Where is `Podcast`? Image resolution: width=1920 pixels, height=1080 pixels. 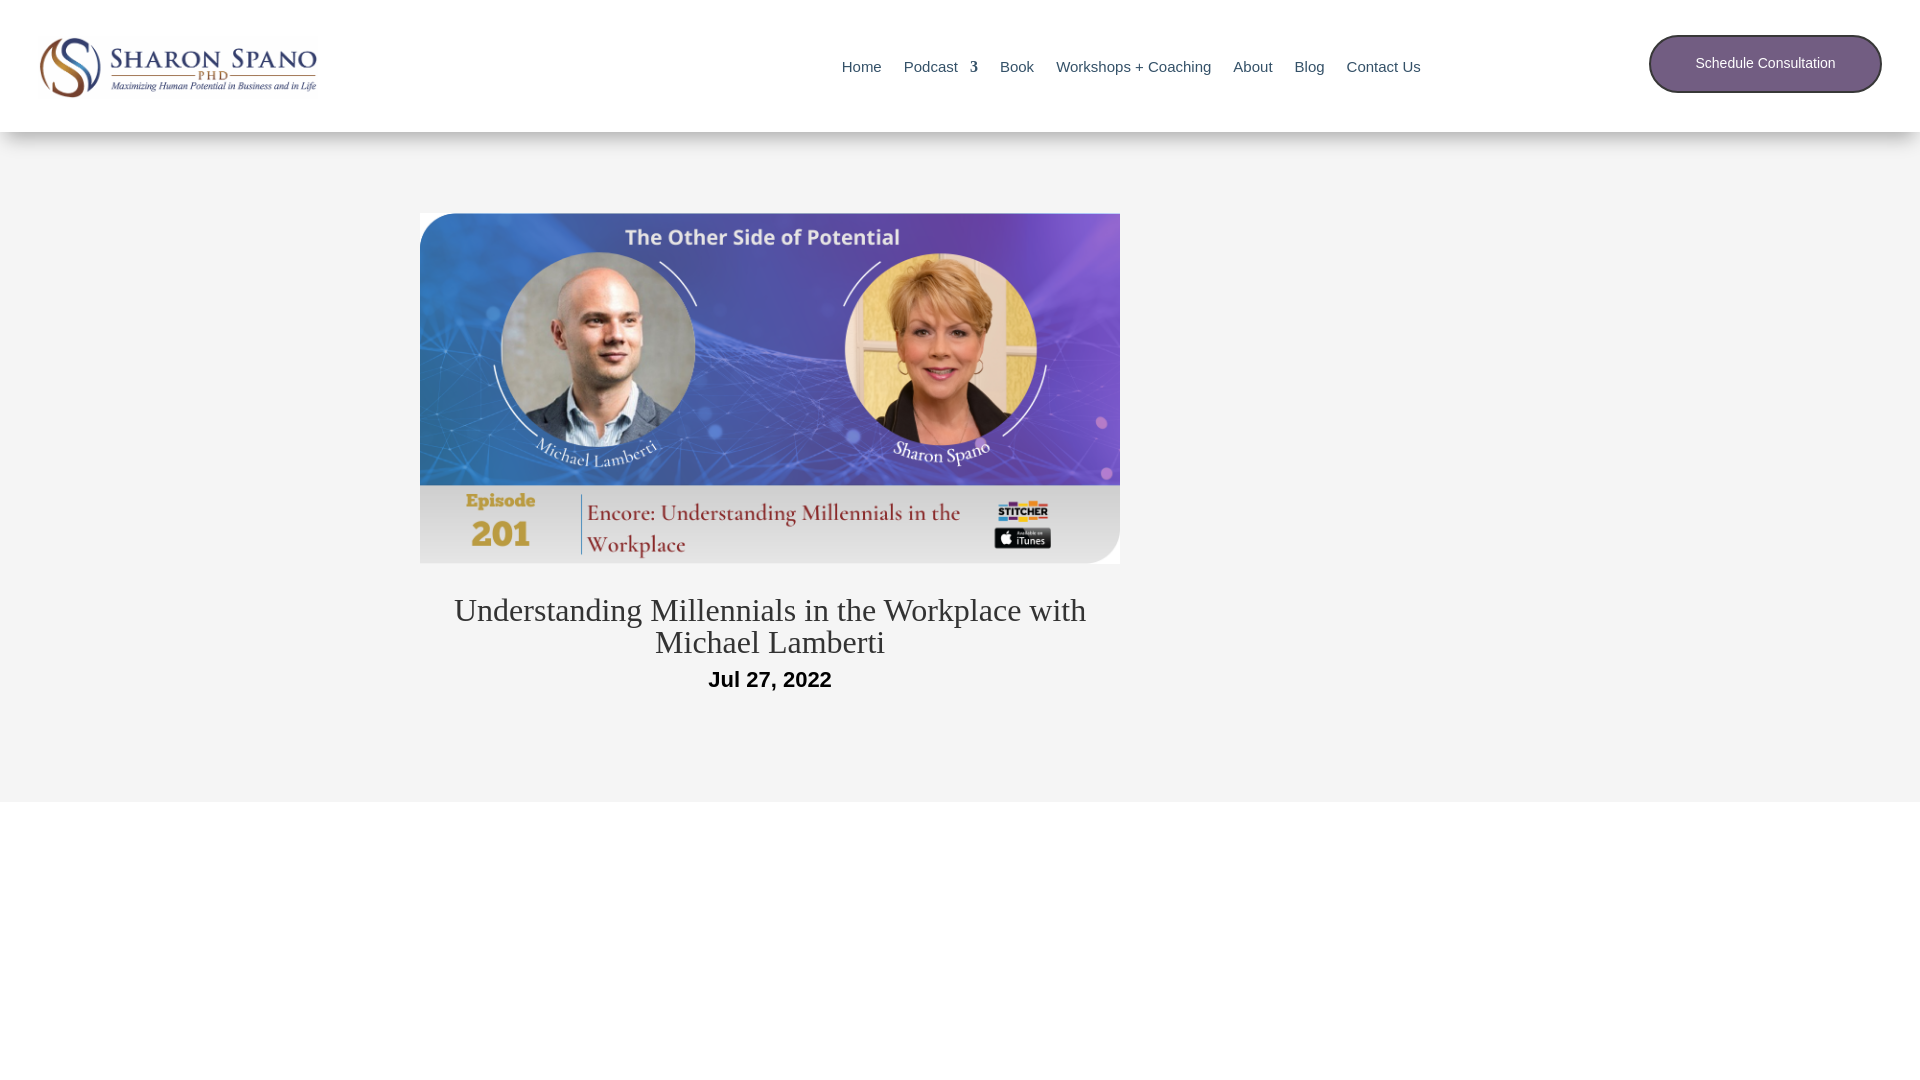
Podcast is located at coordinates (940, 66).